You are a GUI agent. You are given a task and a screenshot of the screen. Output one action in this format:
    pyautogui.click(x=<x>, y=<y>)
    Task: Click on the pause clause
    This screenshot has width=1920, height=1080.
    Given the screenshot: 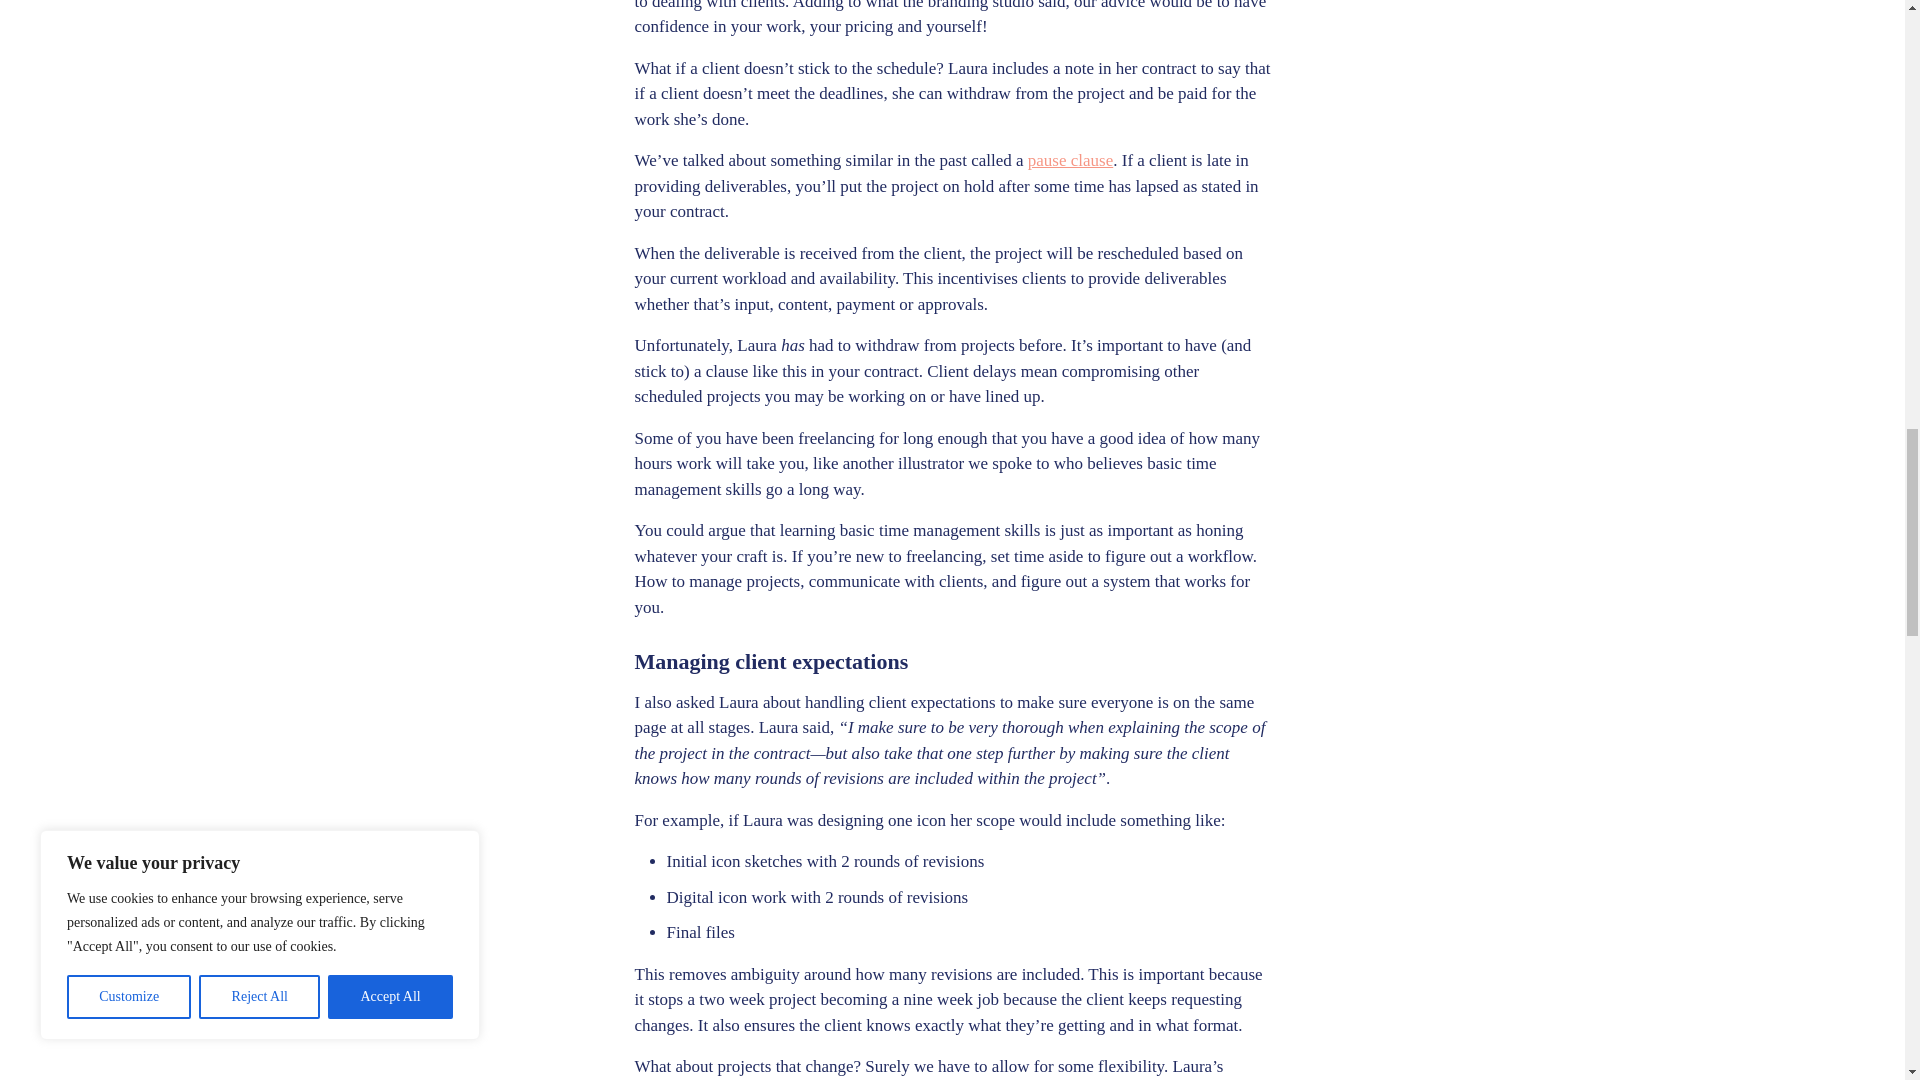 What is the action you would take?
    pyautogui.click(x=1070, y=160)
    